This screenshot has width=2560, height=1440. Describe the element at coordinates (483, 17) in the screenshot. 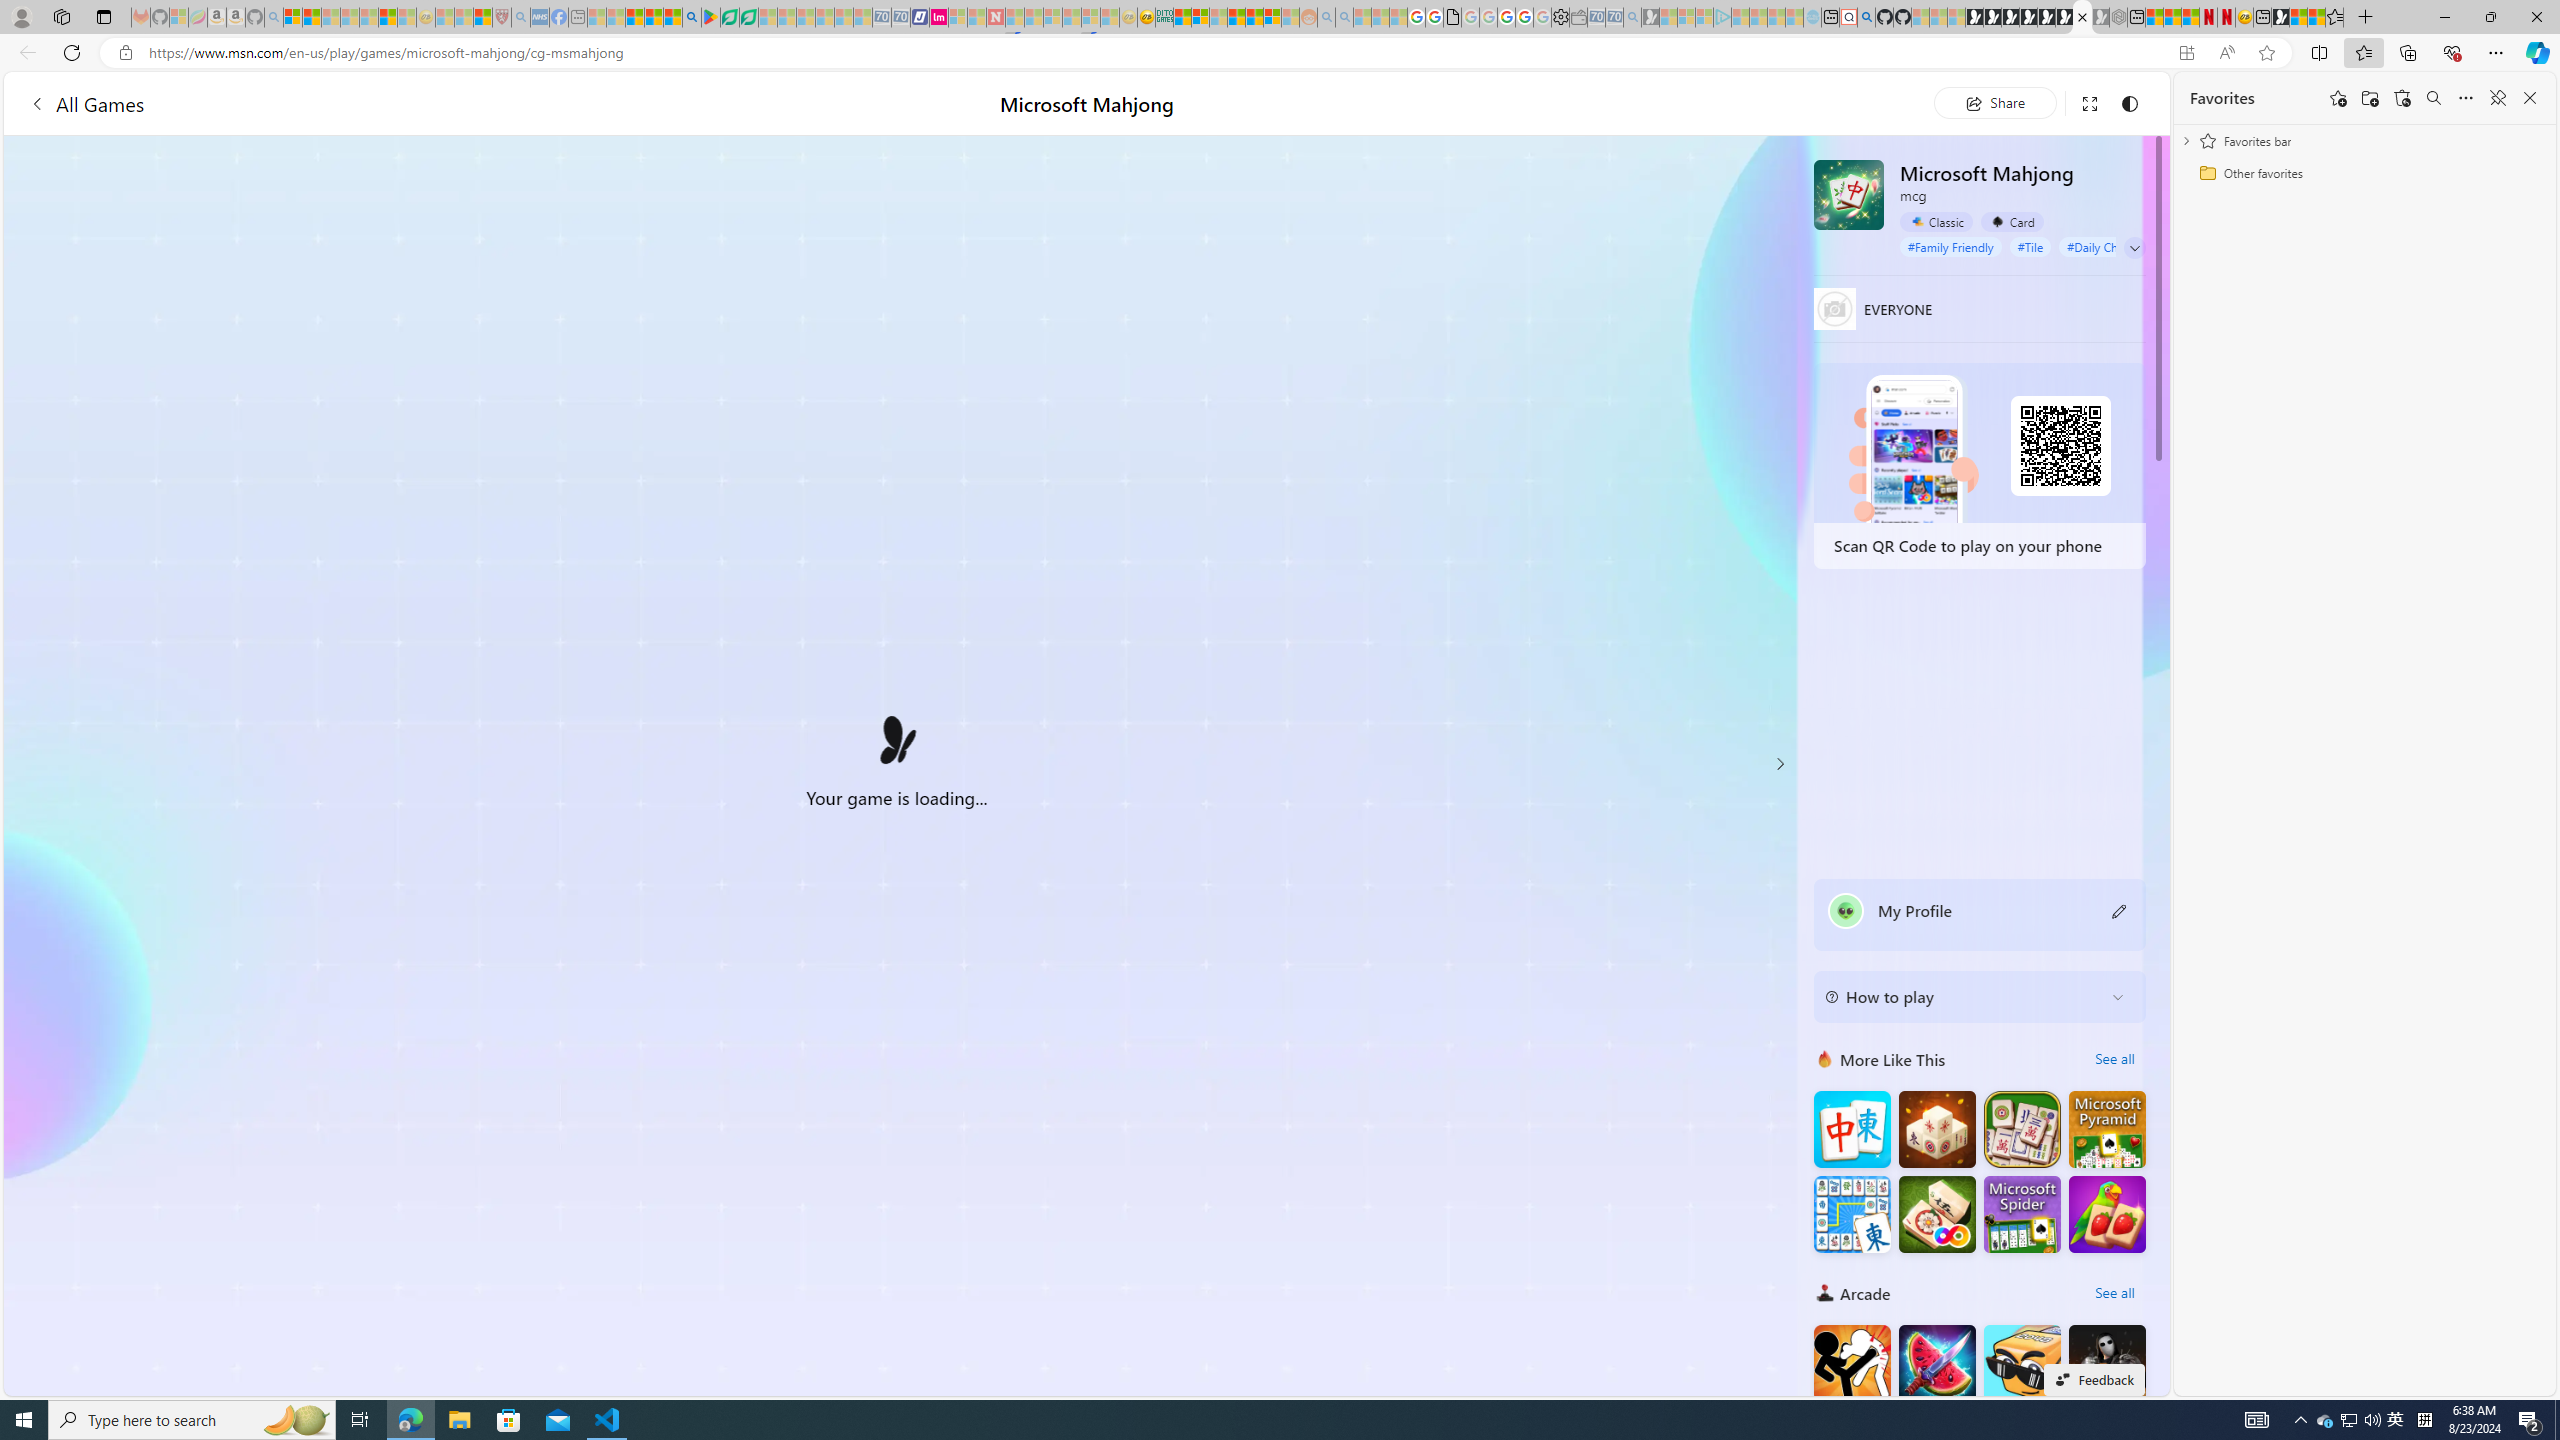

I see `Local - MSN` at that location.